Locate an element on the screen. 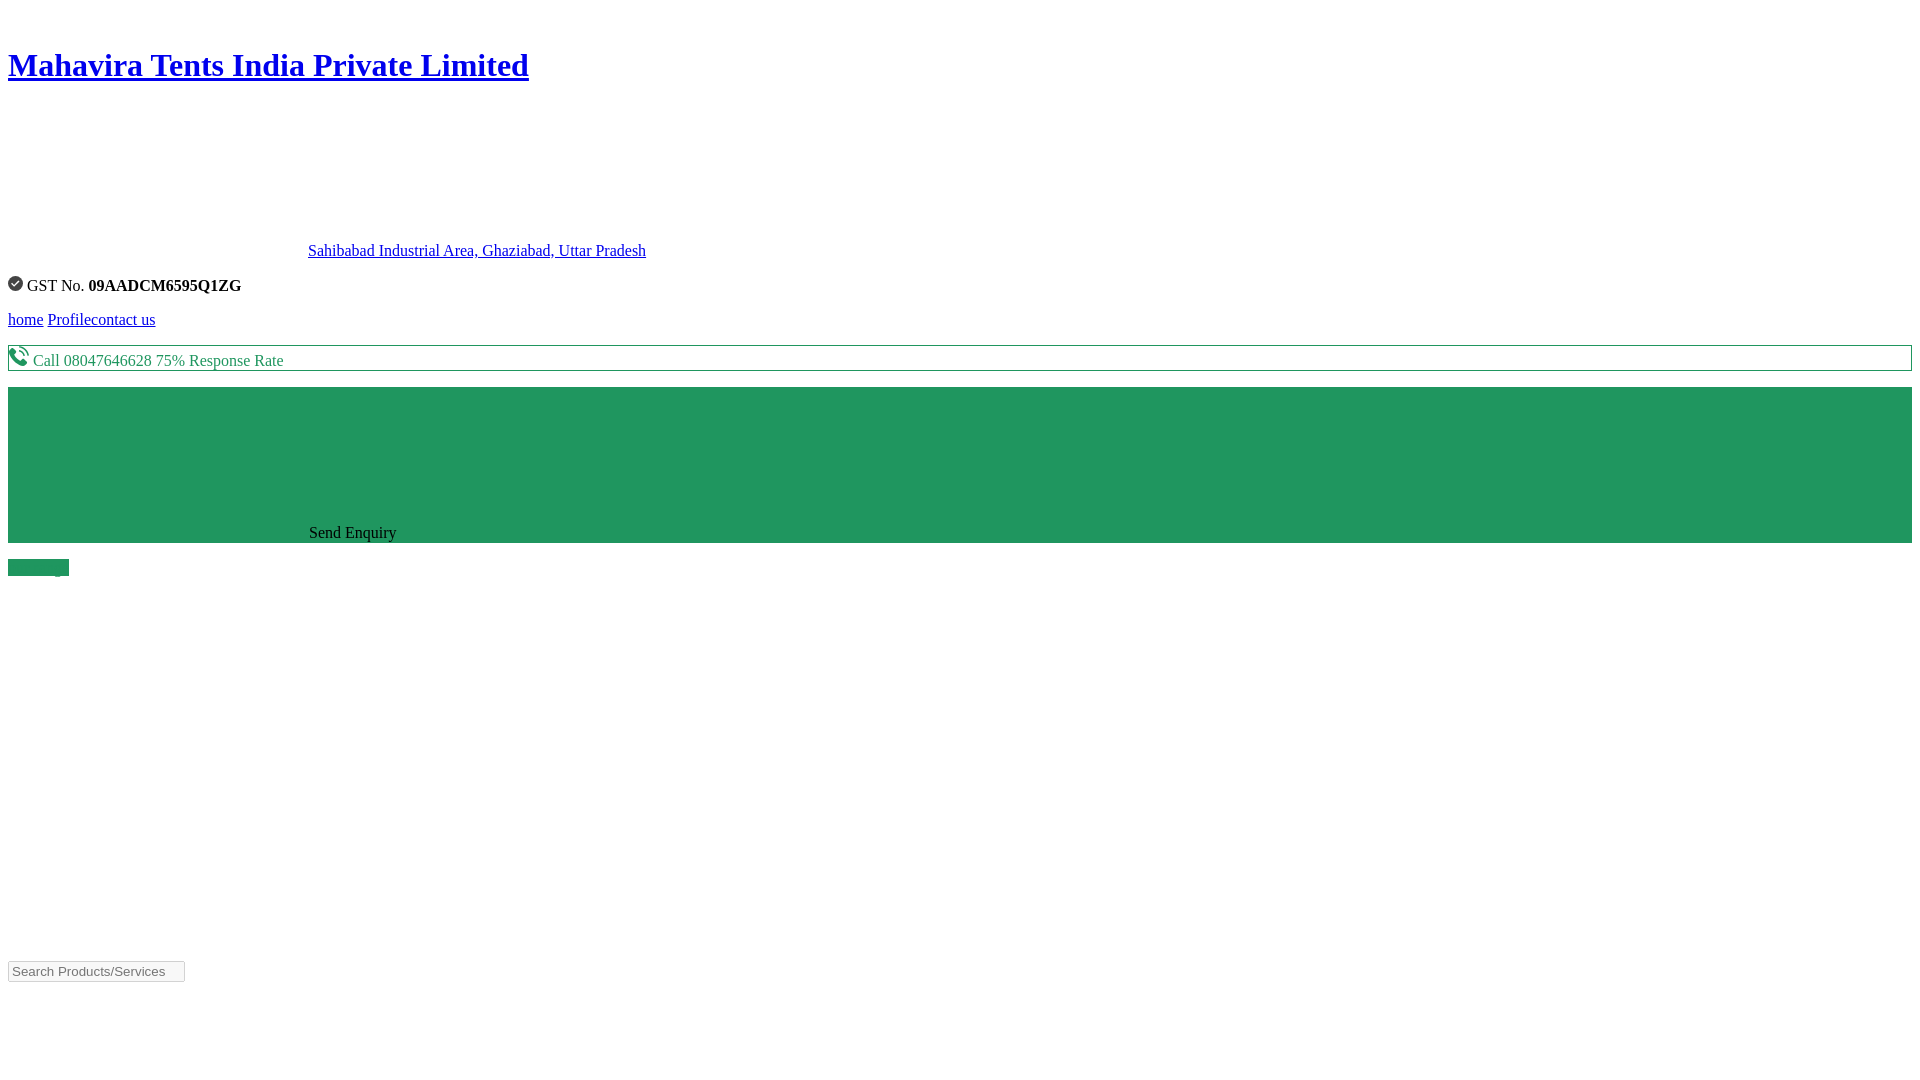 This screenshot has height=1080, width=1920. Profile is located at coordinates (70, 320).